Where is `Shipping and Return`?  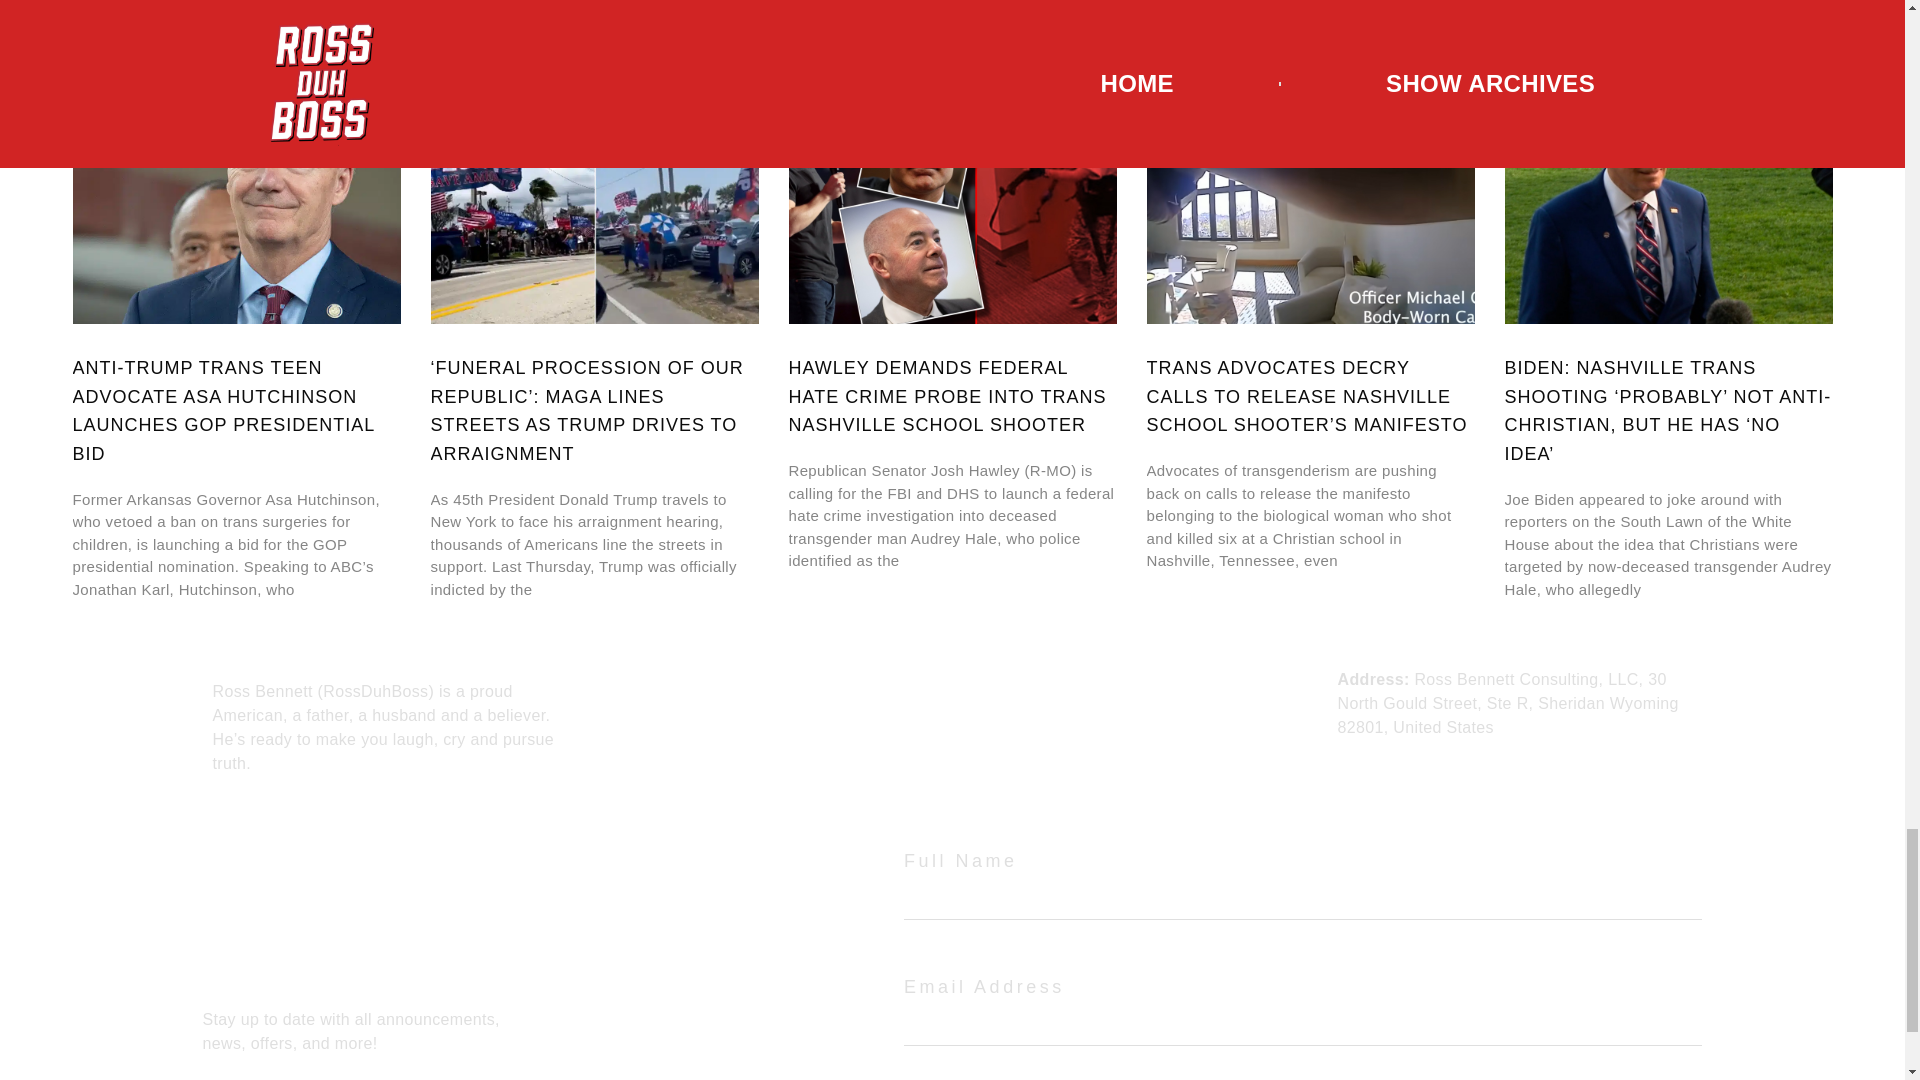 Shipping and Return is located at coordinates (1038, 756).